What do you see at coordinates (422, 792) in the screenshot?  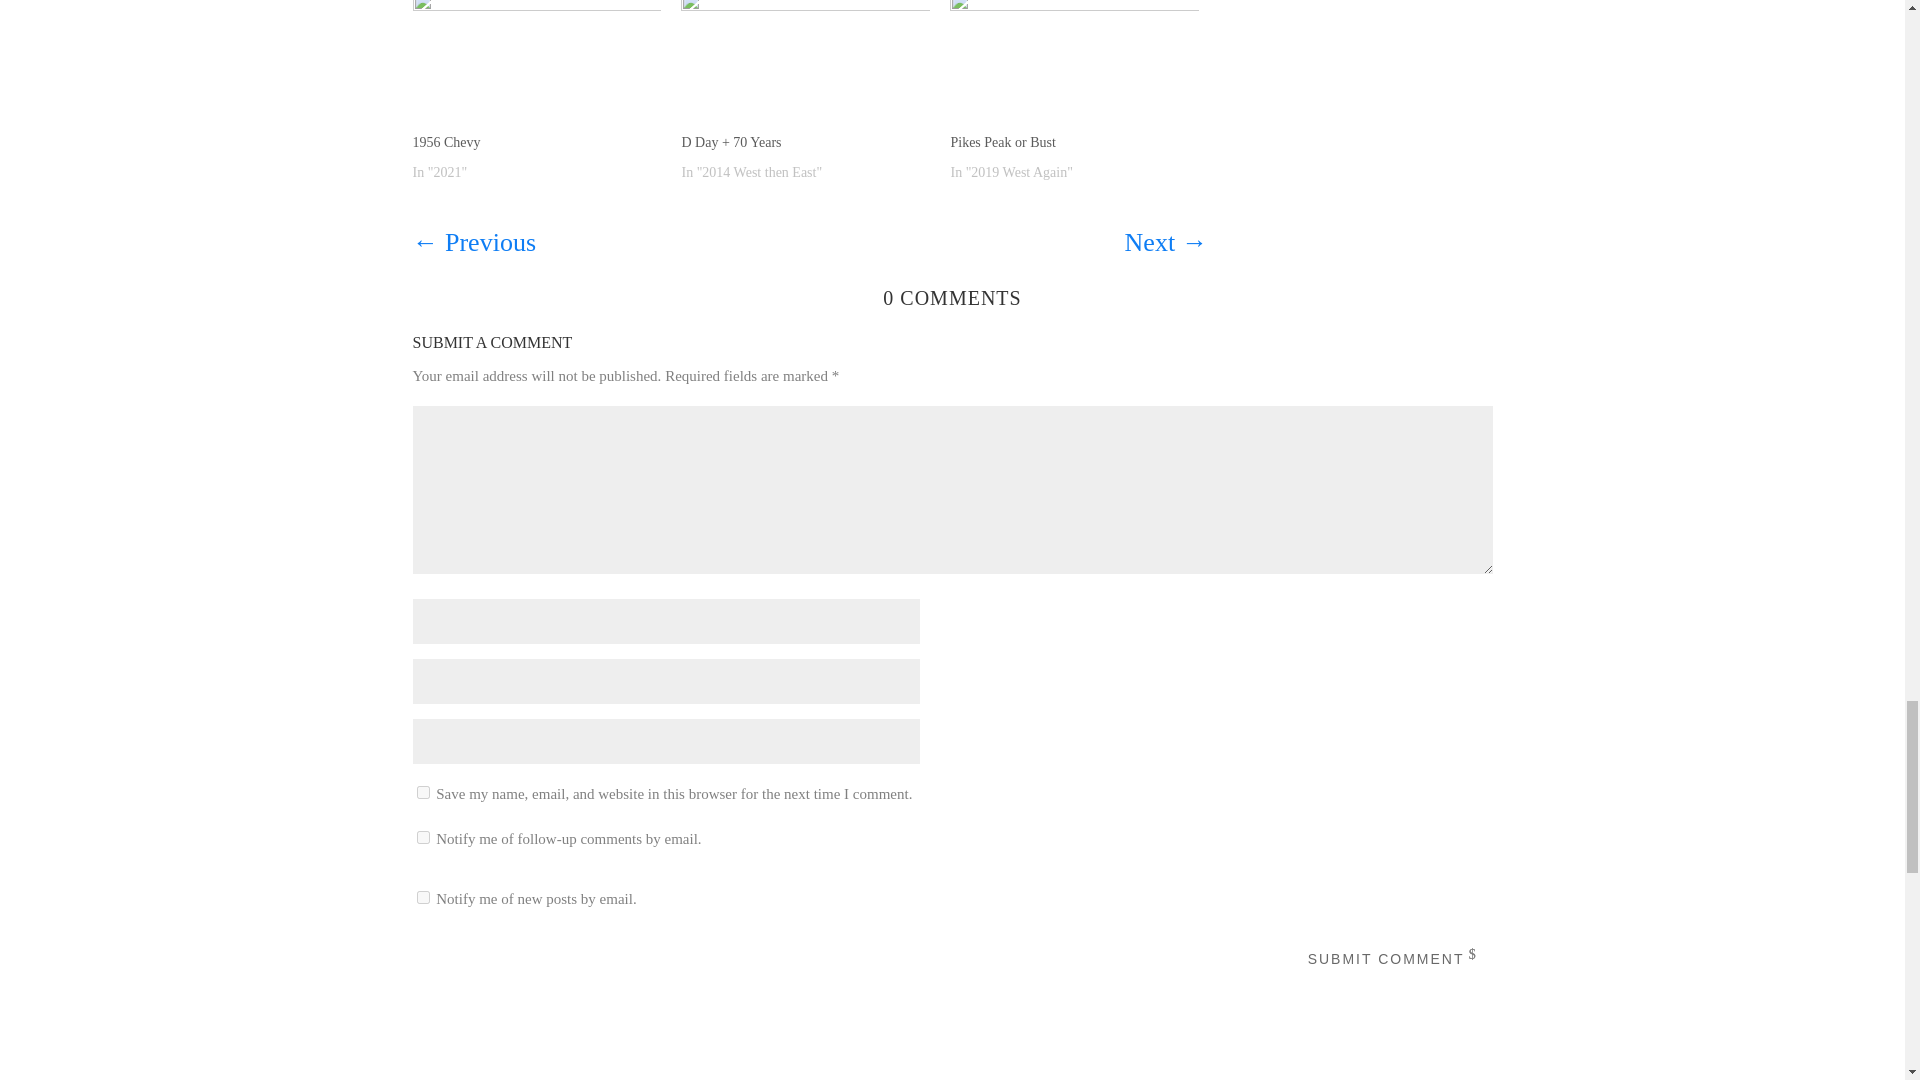 I see `yes` at bounding box center [422, 792].